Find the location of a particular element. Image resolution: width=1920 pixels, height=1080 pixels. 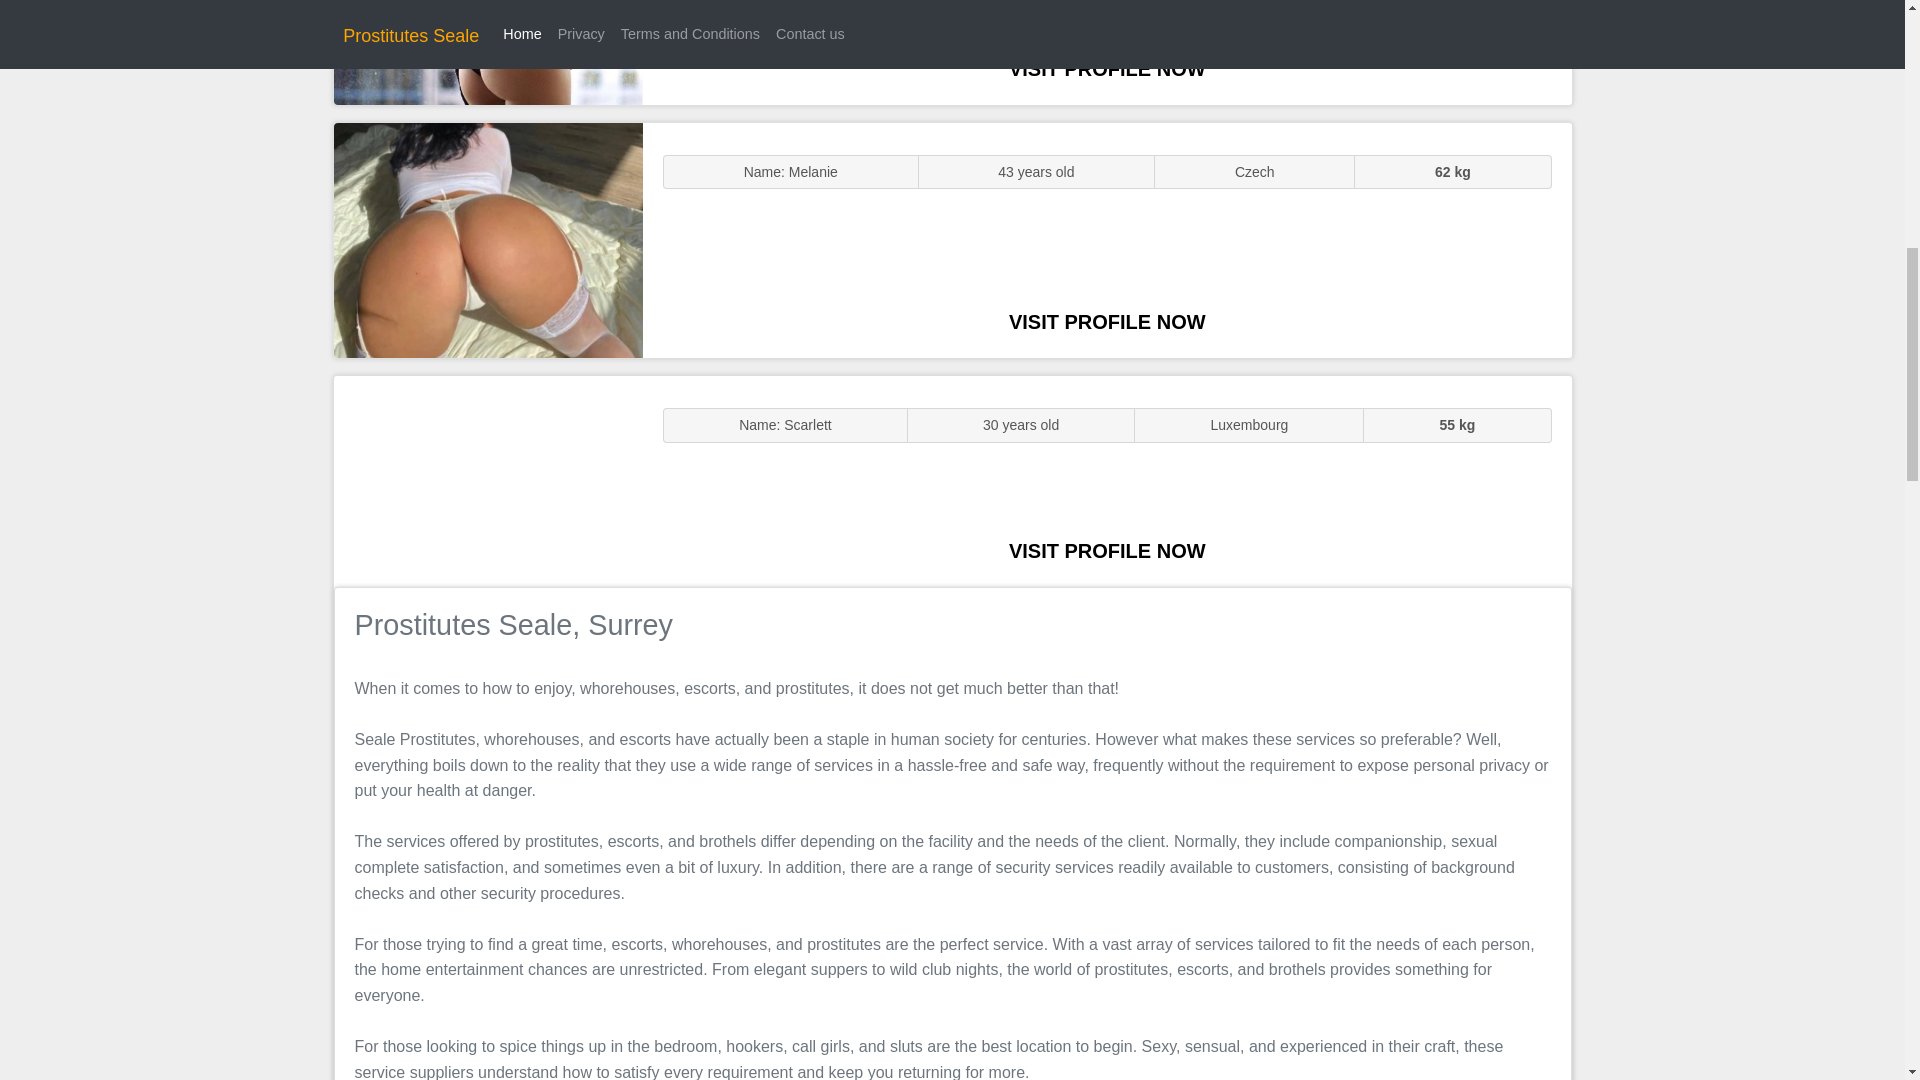

Massage is located at coordinates (488, 480).